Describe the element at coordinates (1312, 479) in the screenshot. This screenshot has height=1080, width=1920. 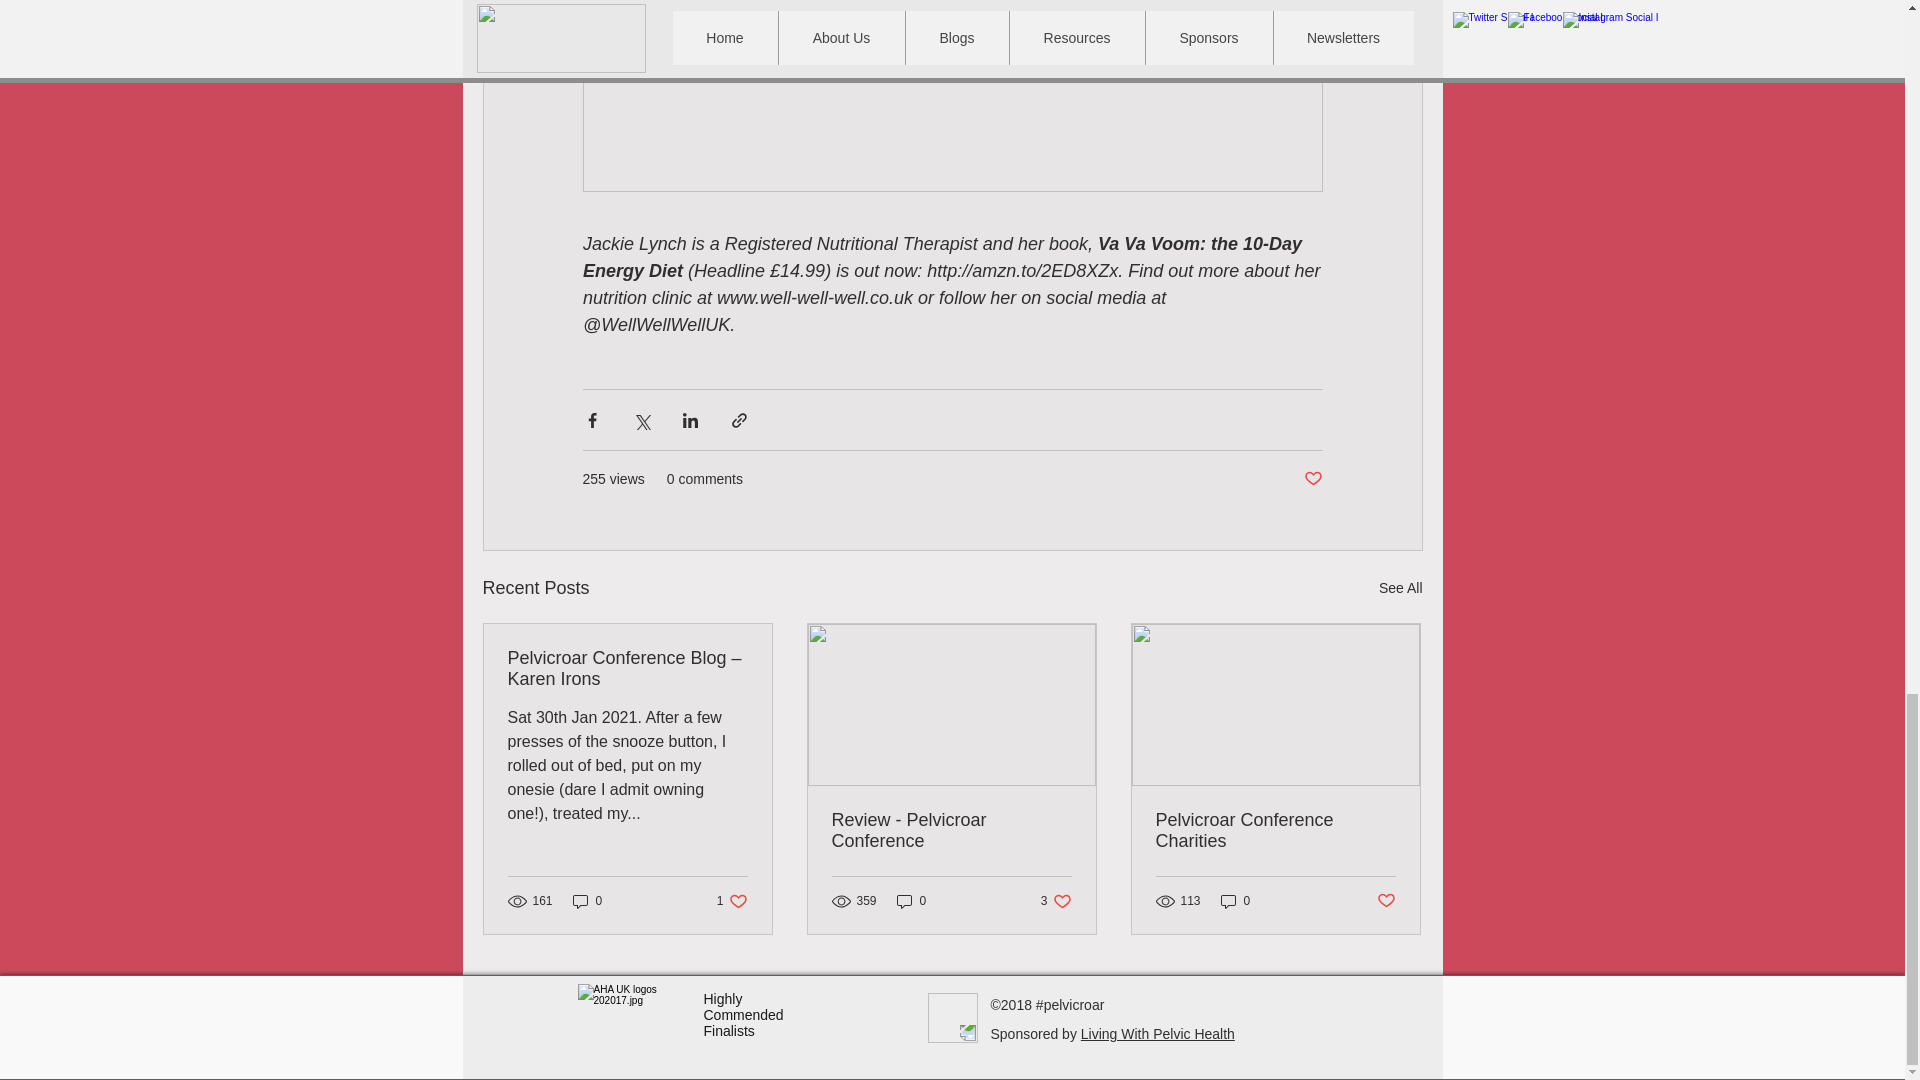
I see `Post not marked as liked` at that location.